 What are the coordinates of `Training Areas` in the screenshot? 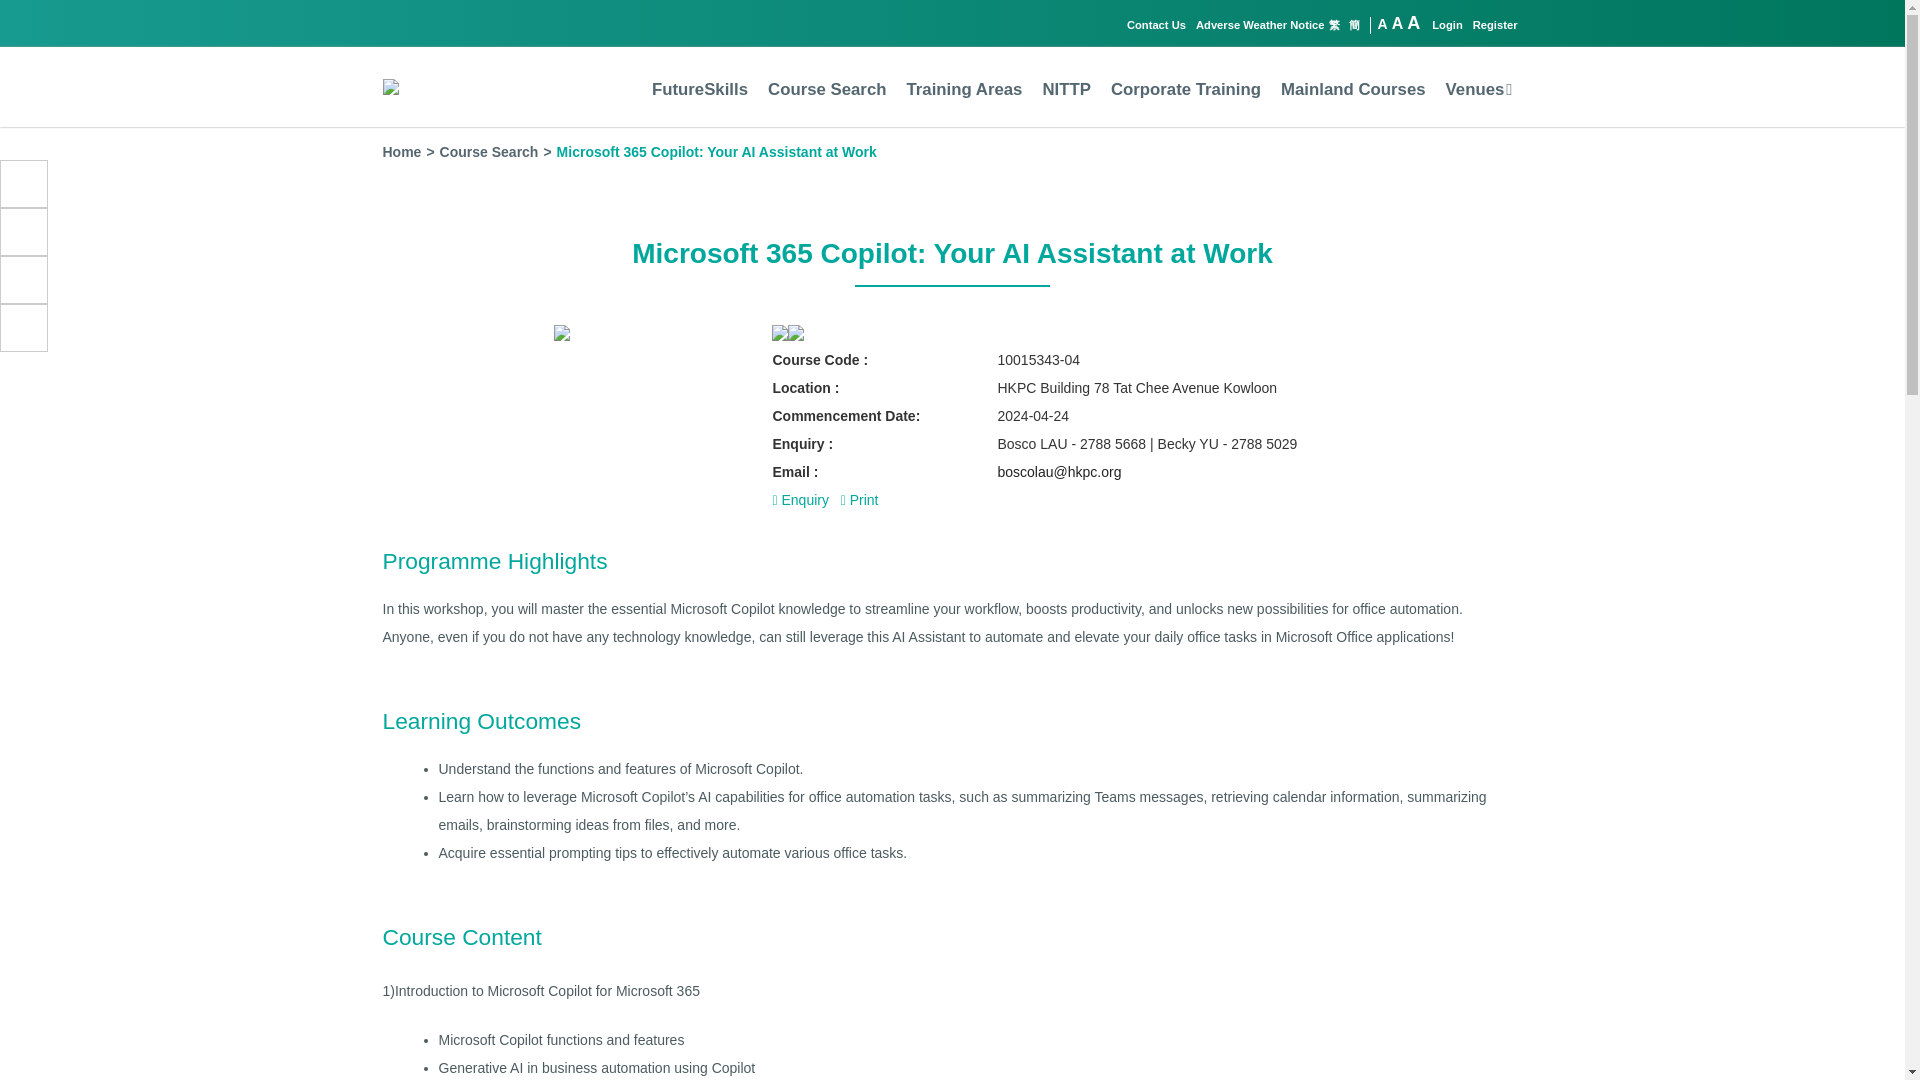 It's located at (964, 88).